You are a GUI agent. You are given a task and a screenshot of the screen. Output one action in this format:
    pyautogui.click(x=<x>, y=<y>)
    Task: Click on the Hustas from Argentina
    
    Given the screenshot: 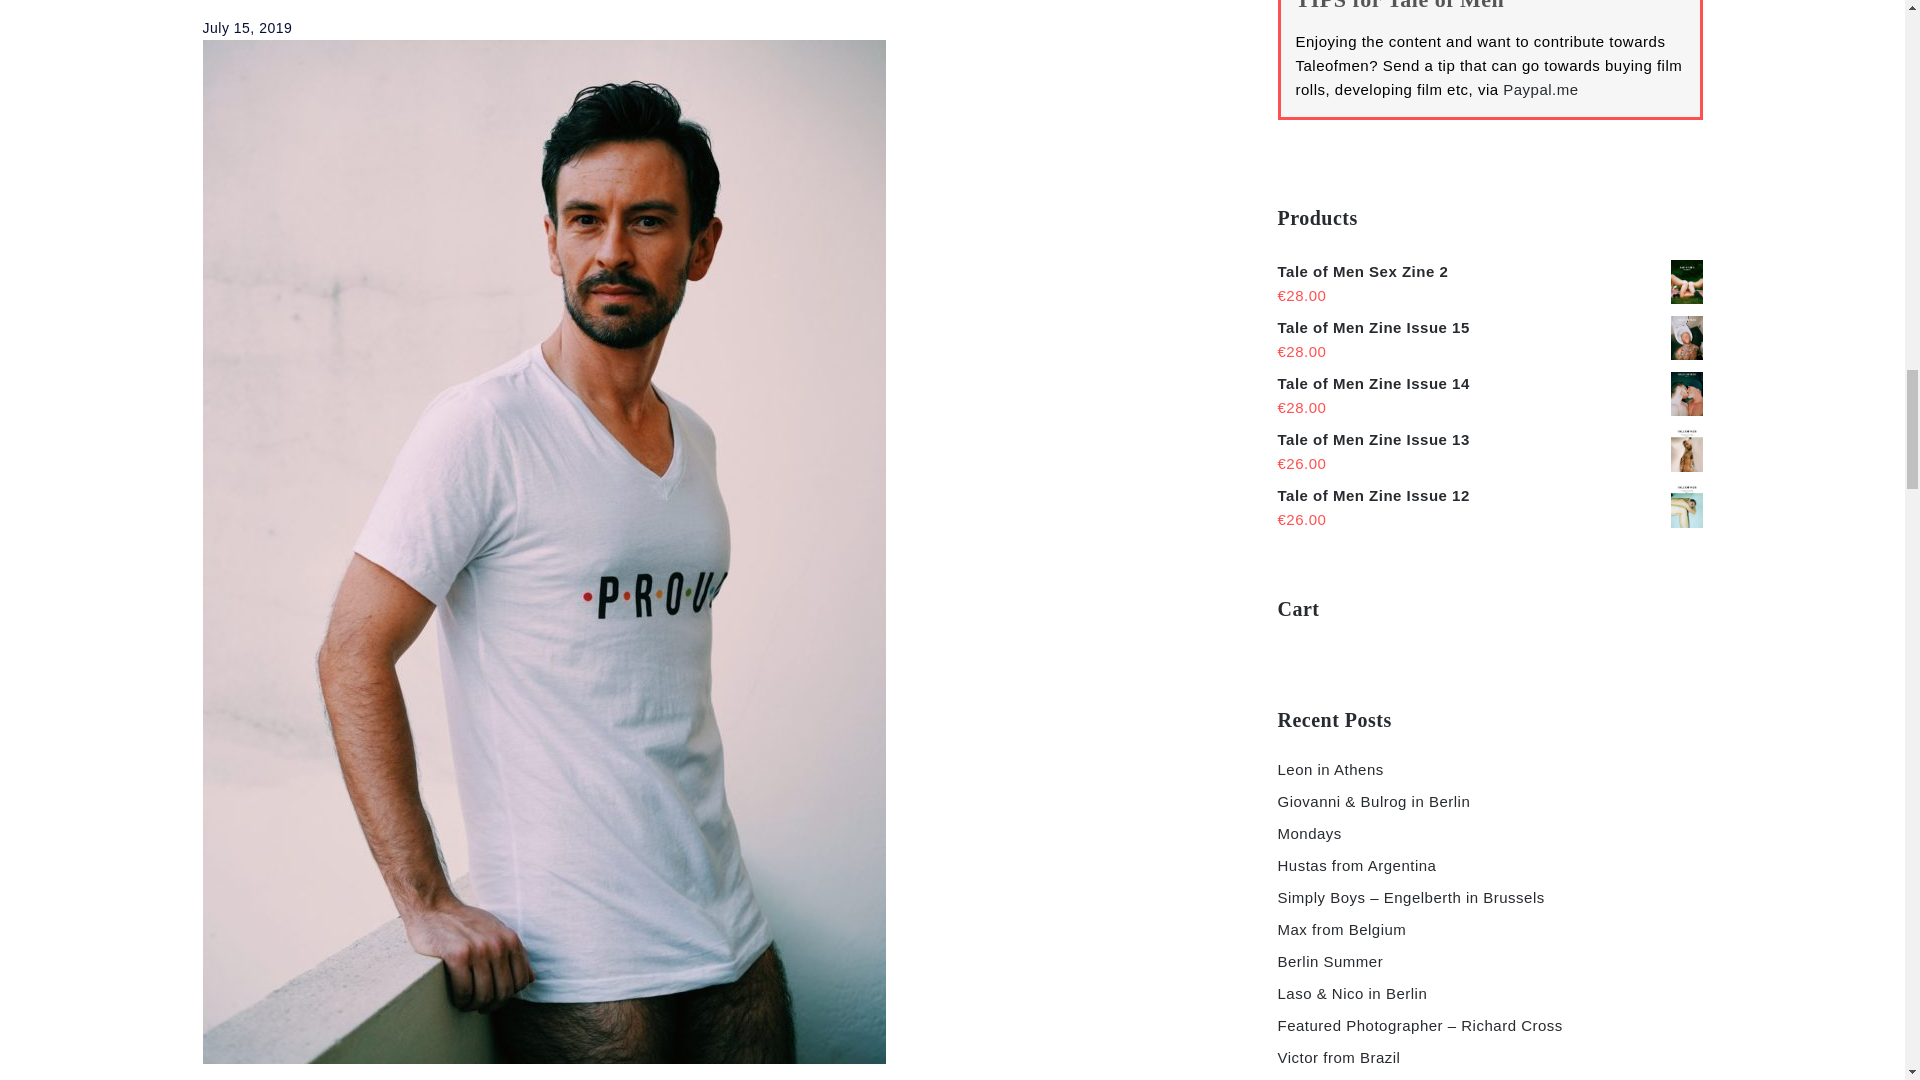 What is the action you would take?
    pyautogui.click(x=1357, y=865)
    